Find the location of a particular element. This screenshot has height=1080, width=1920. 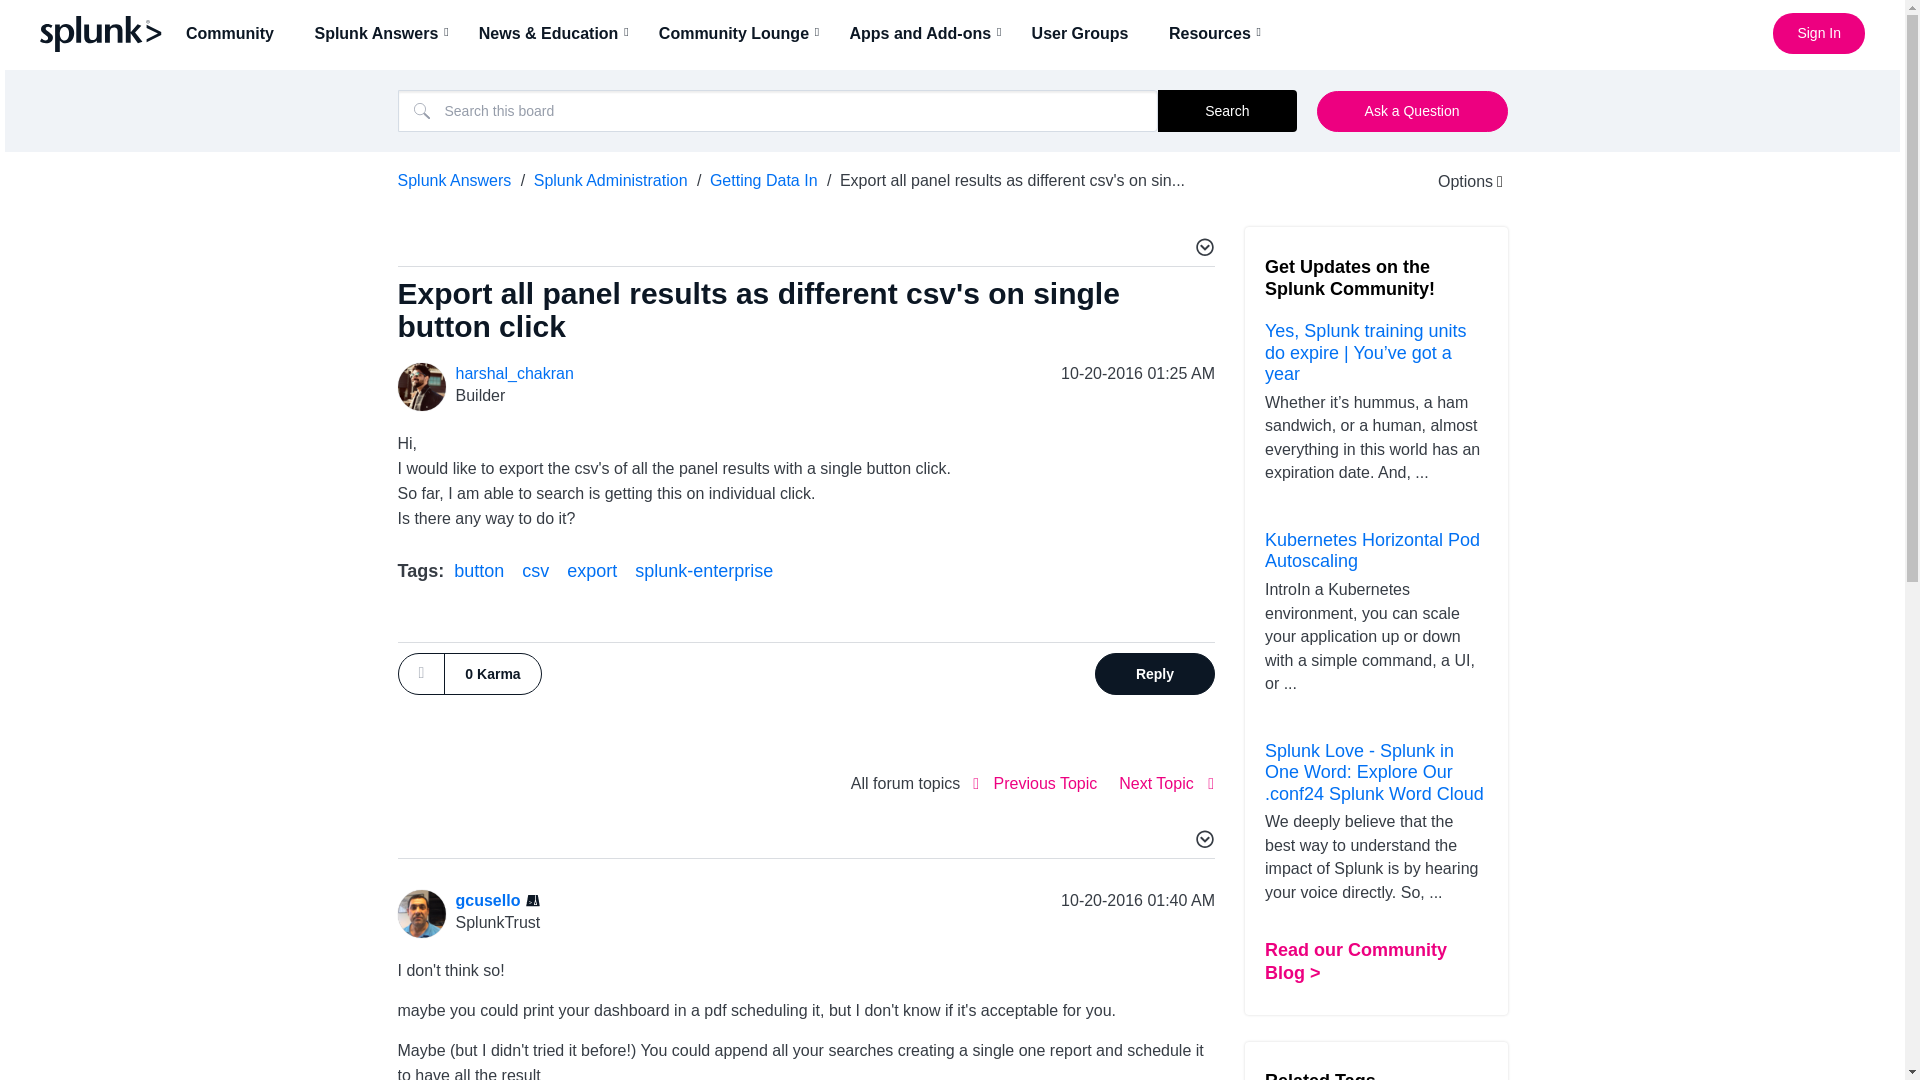

Community is located at coordinates (236, 33).